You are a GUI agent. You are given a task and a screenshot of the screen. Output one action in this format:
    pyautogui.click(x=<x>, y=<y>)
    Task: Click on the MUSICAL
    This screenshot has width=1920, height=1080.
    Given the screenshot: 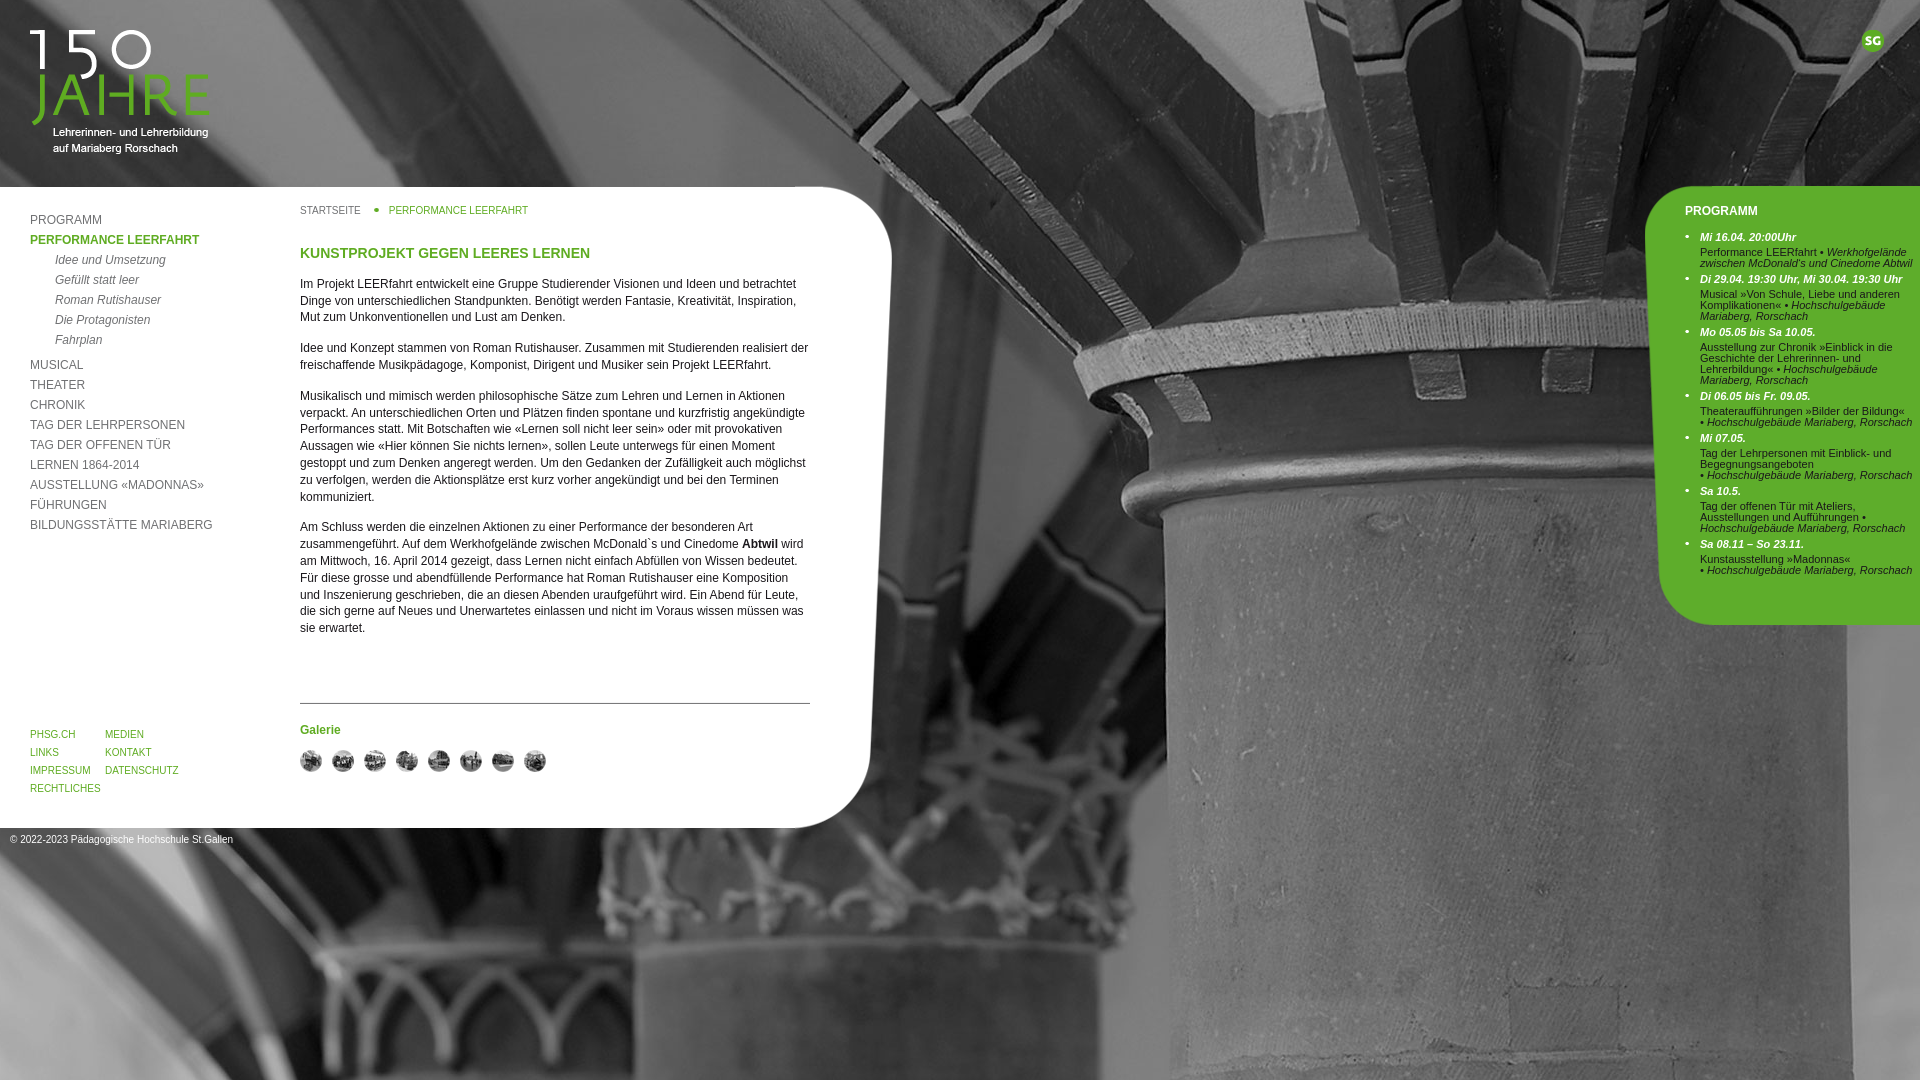 What is the action you would take?
    pyautogui.click(x=56, y=365)
    